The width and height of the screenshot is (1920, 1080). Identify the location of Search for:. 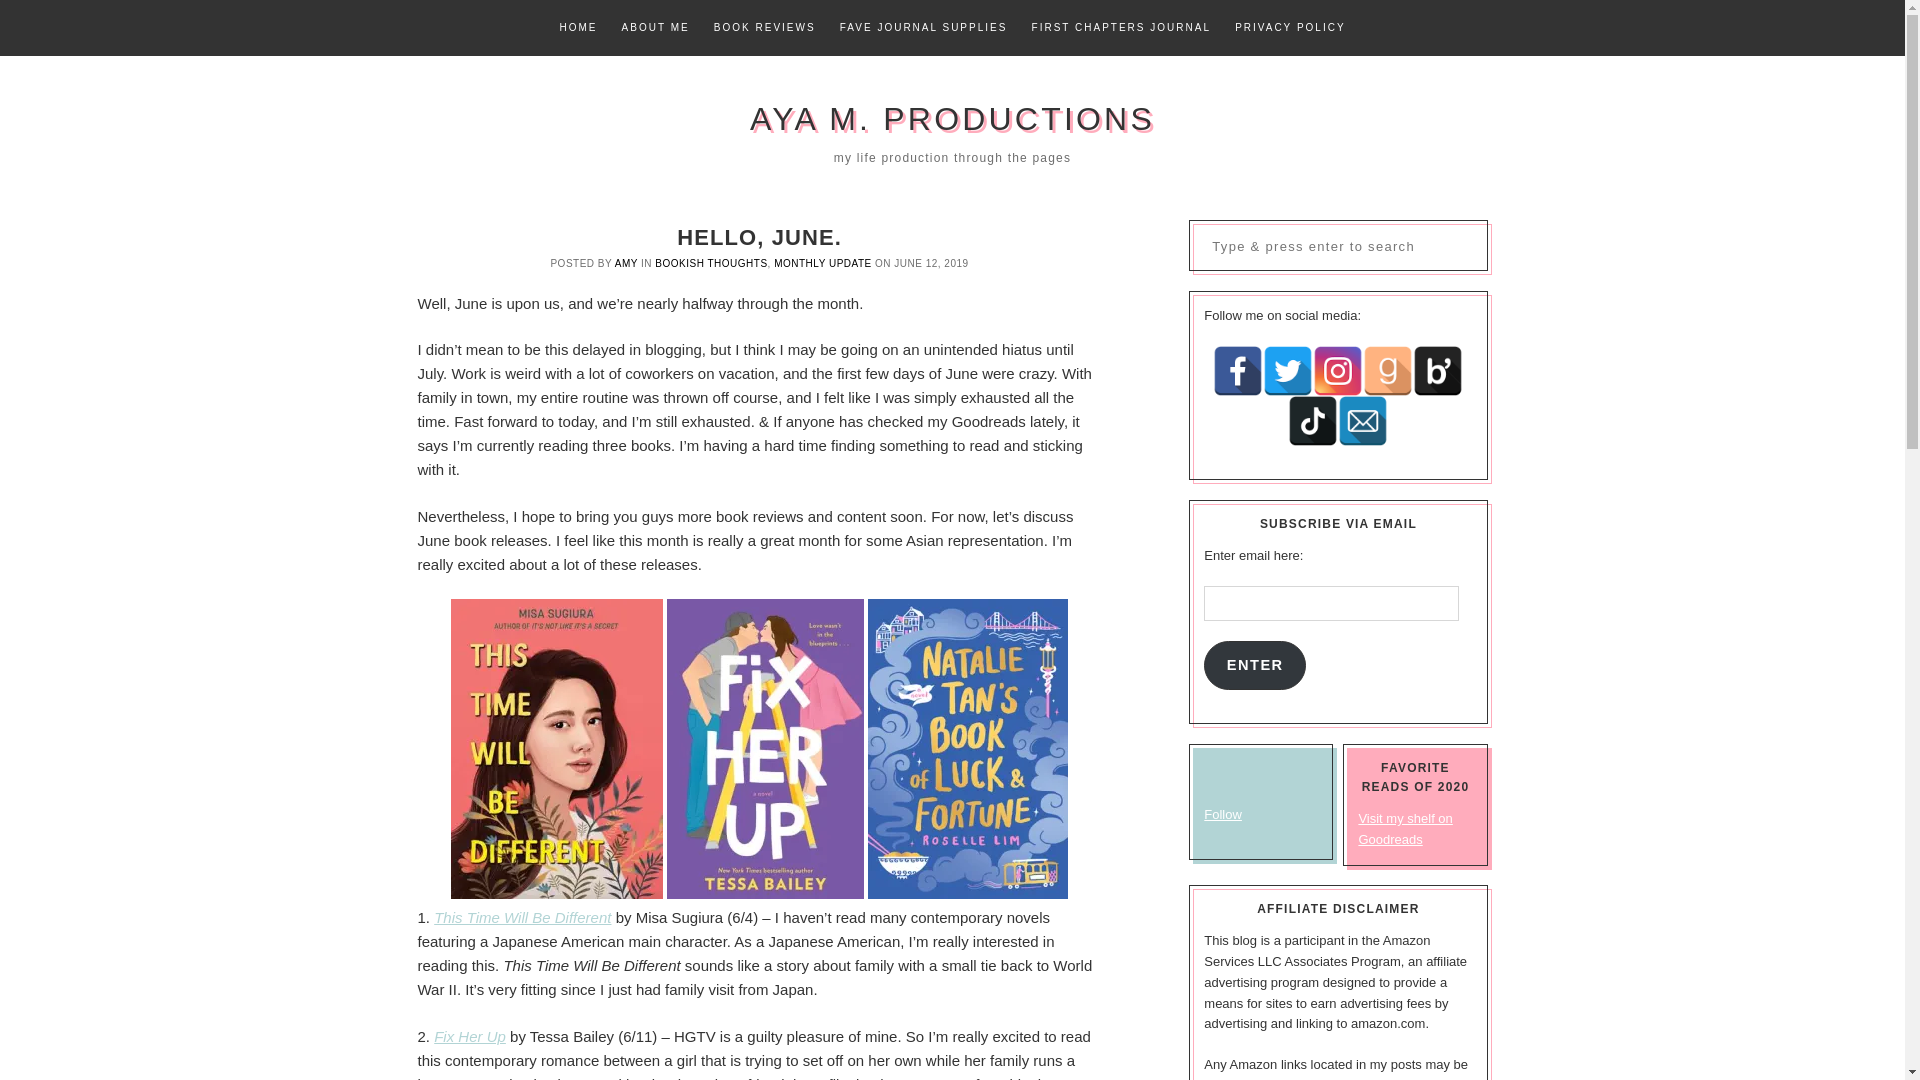
(1338, 244).